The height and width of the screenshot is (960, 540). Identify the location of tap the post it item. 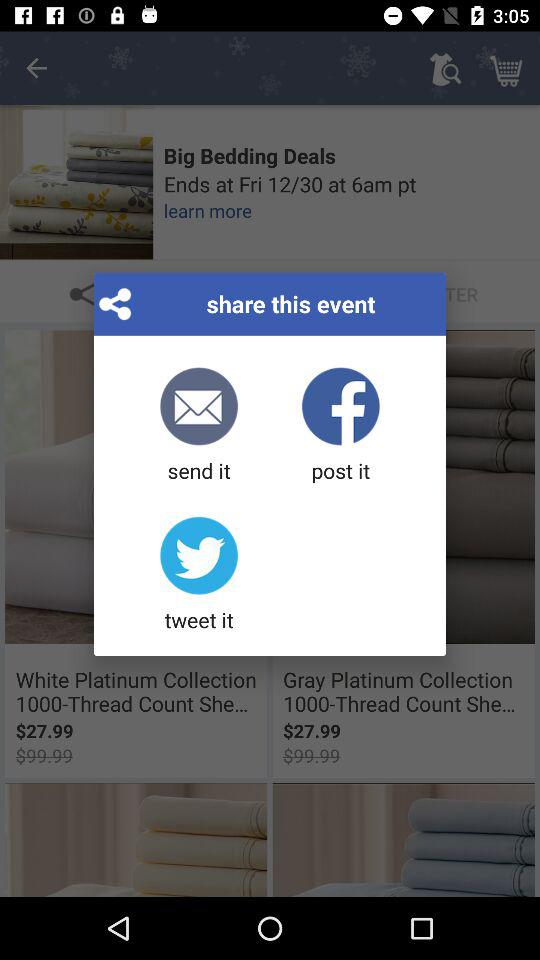
(340, 426).